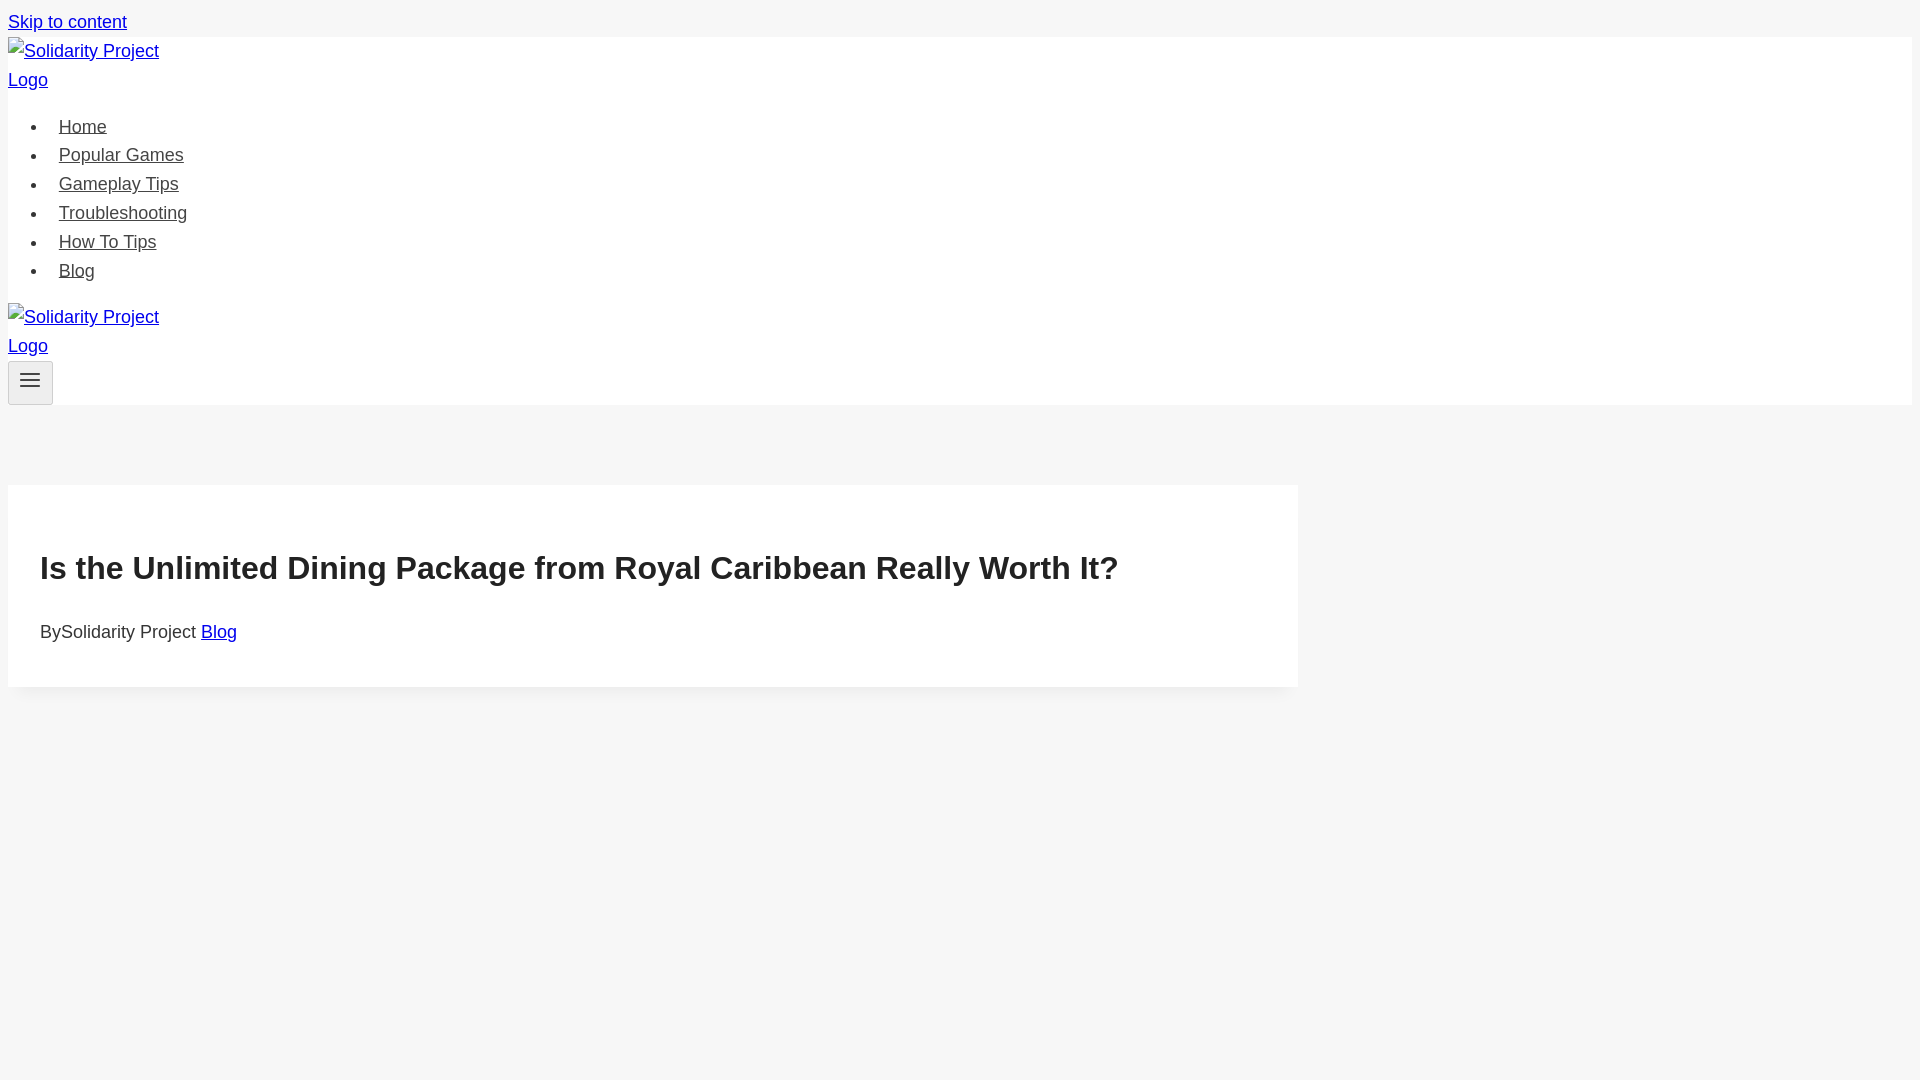 The image size is (1920, 1080). What do you see at coordinates (218, 632) in the screenshot?
I see `Blog` at bounding box center [218, 632].